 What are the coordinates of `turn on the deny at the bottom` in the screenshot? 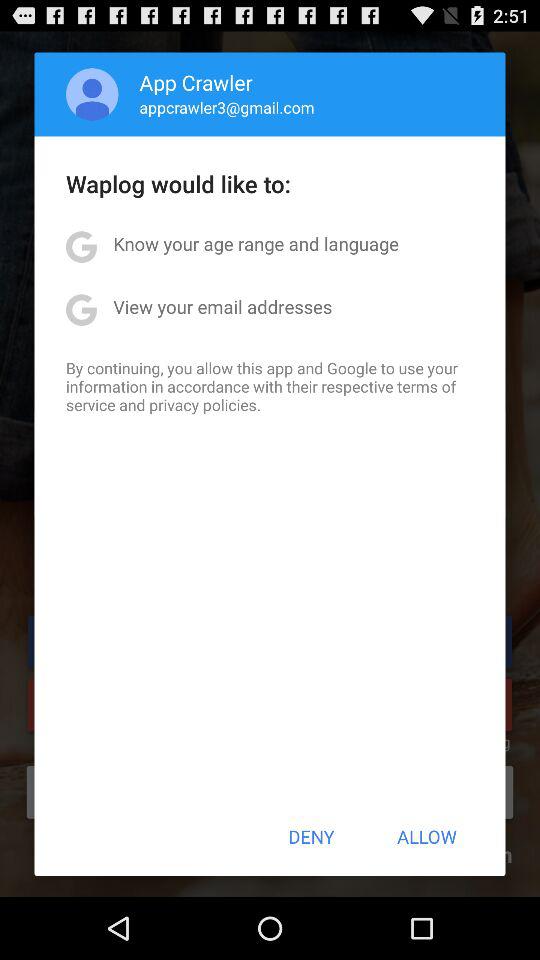 It's located at (311, 836).